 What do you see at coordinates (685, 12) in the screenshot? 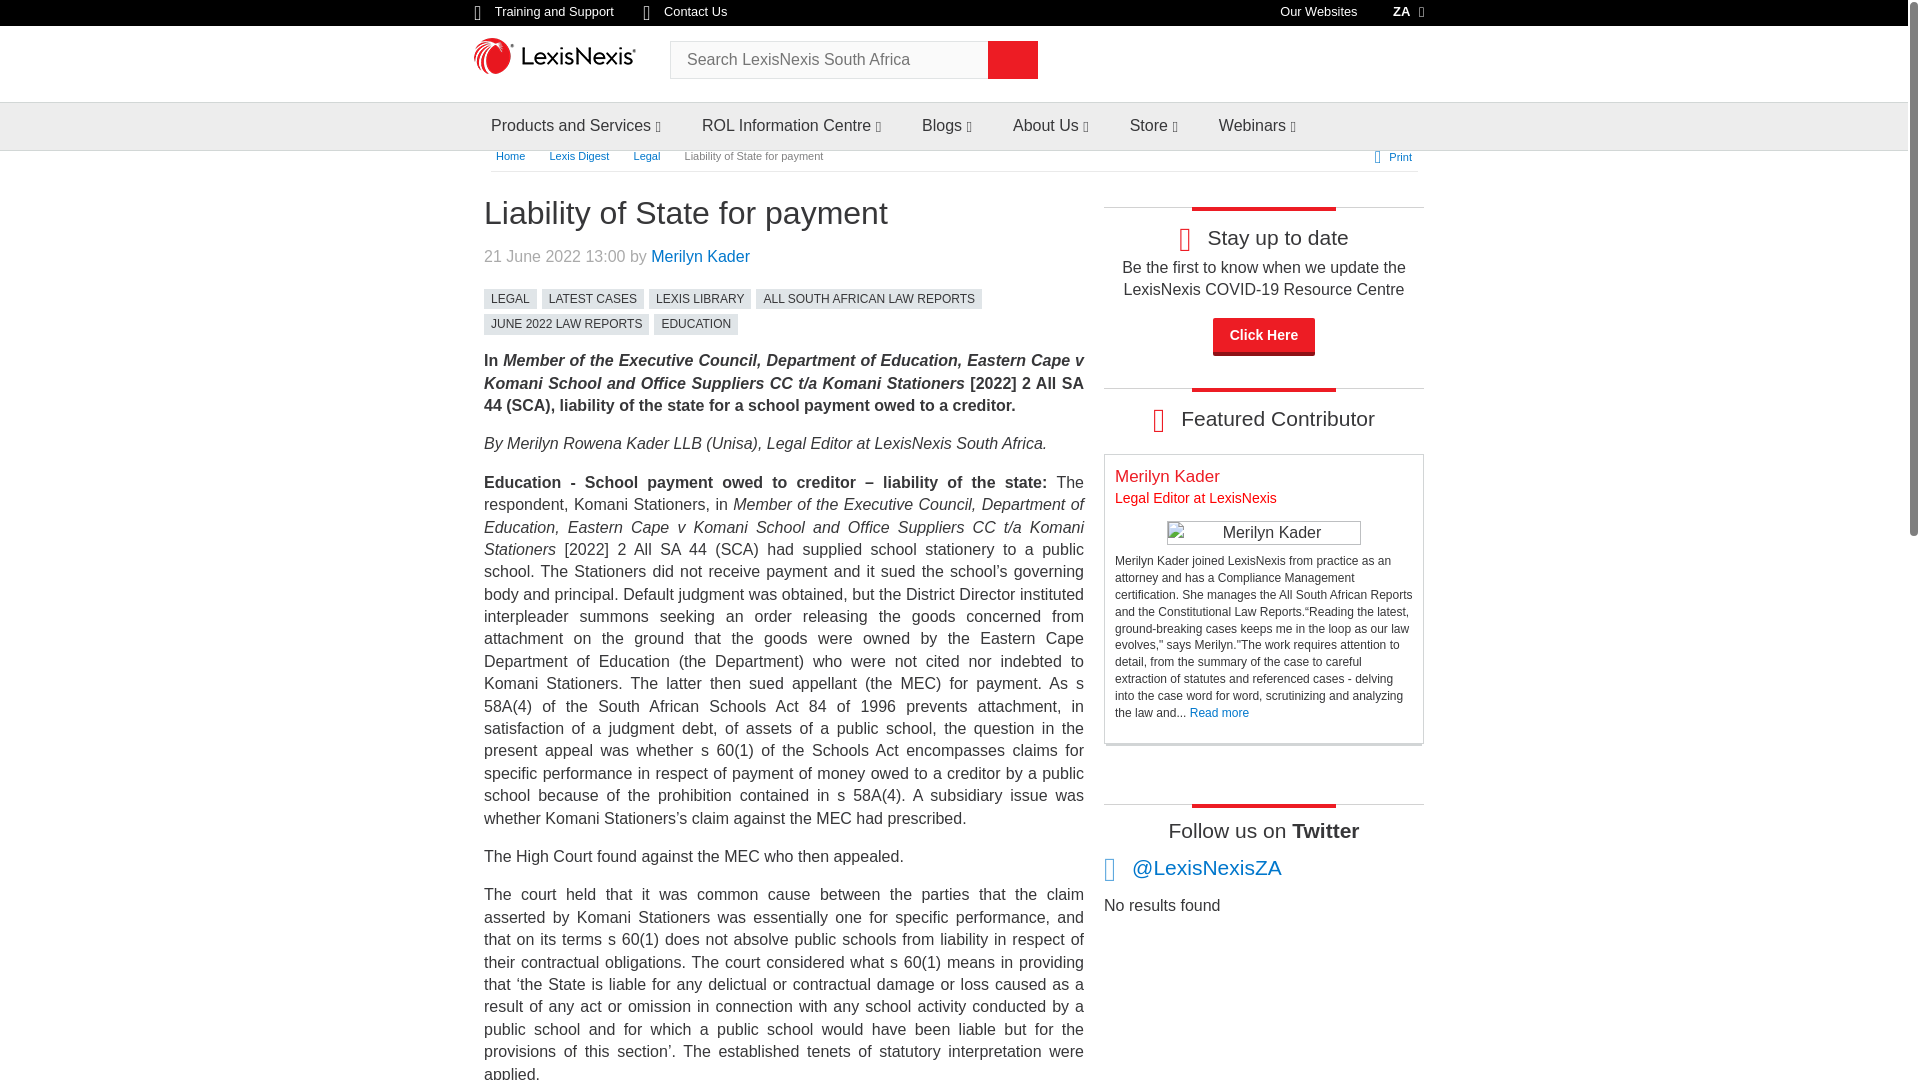
I see `Contact Us` at bounding box center [685, 12].